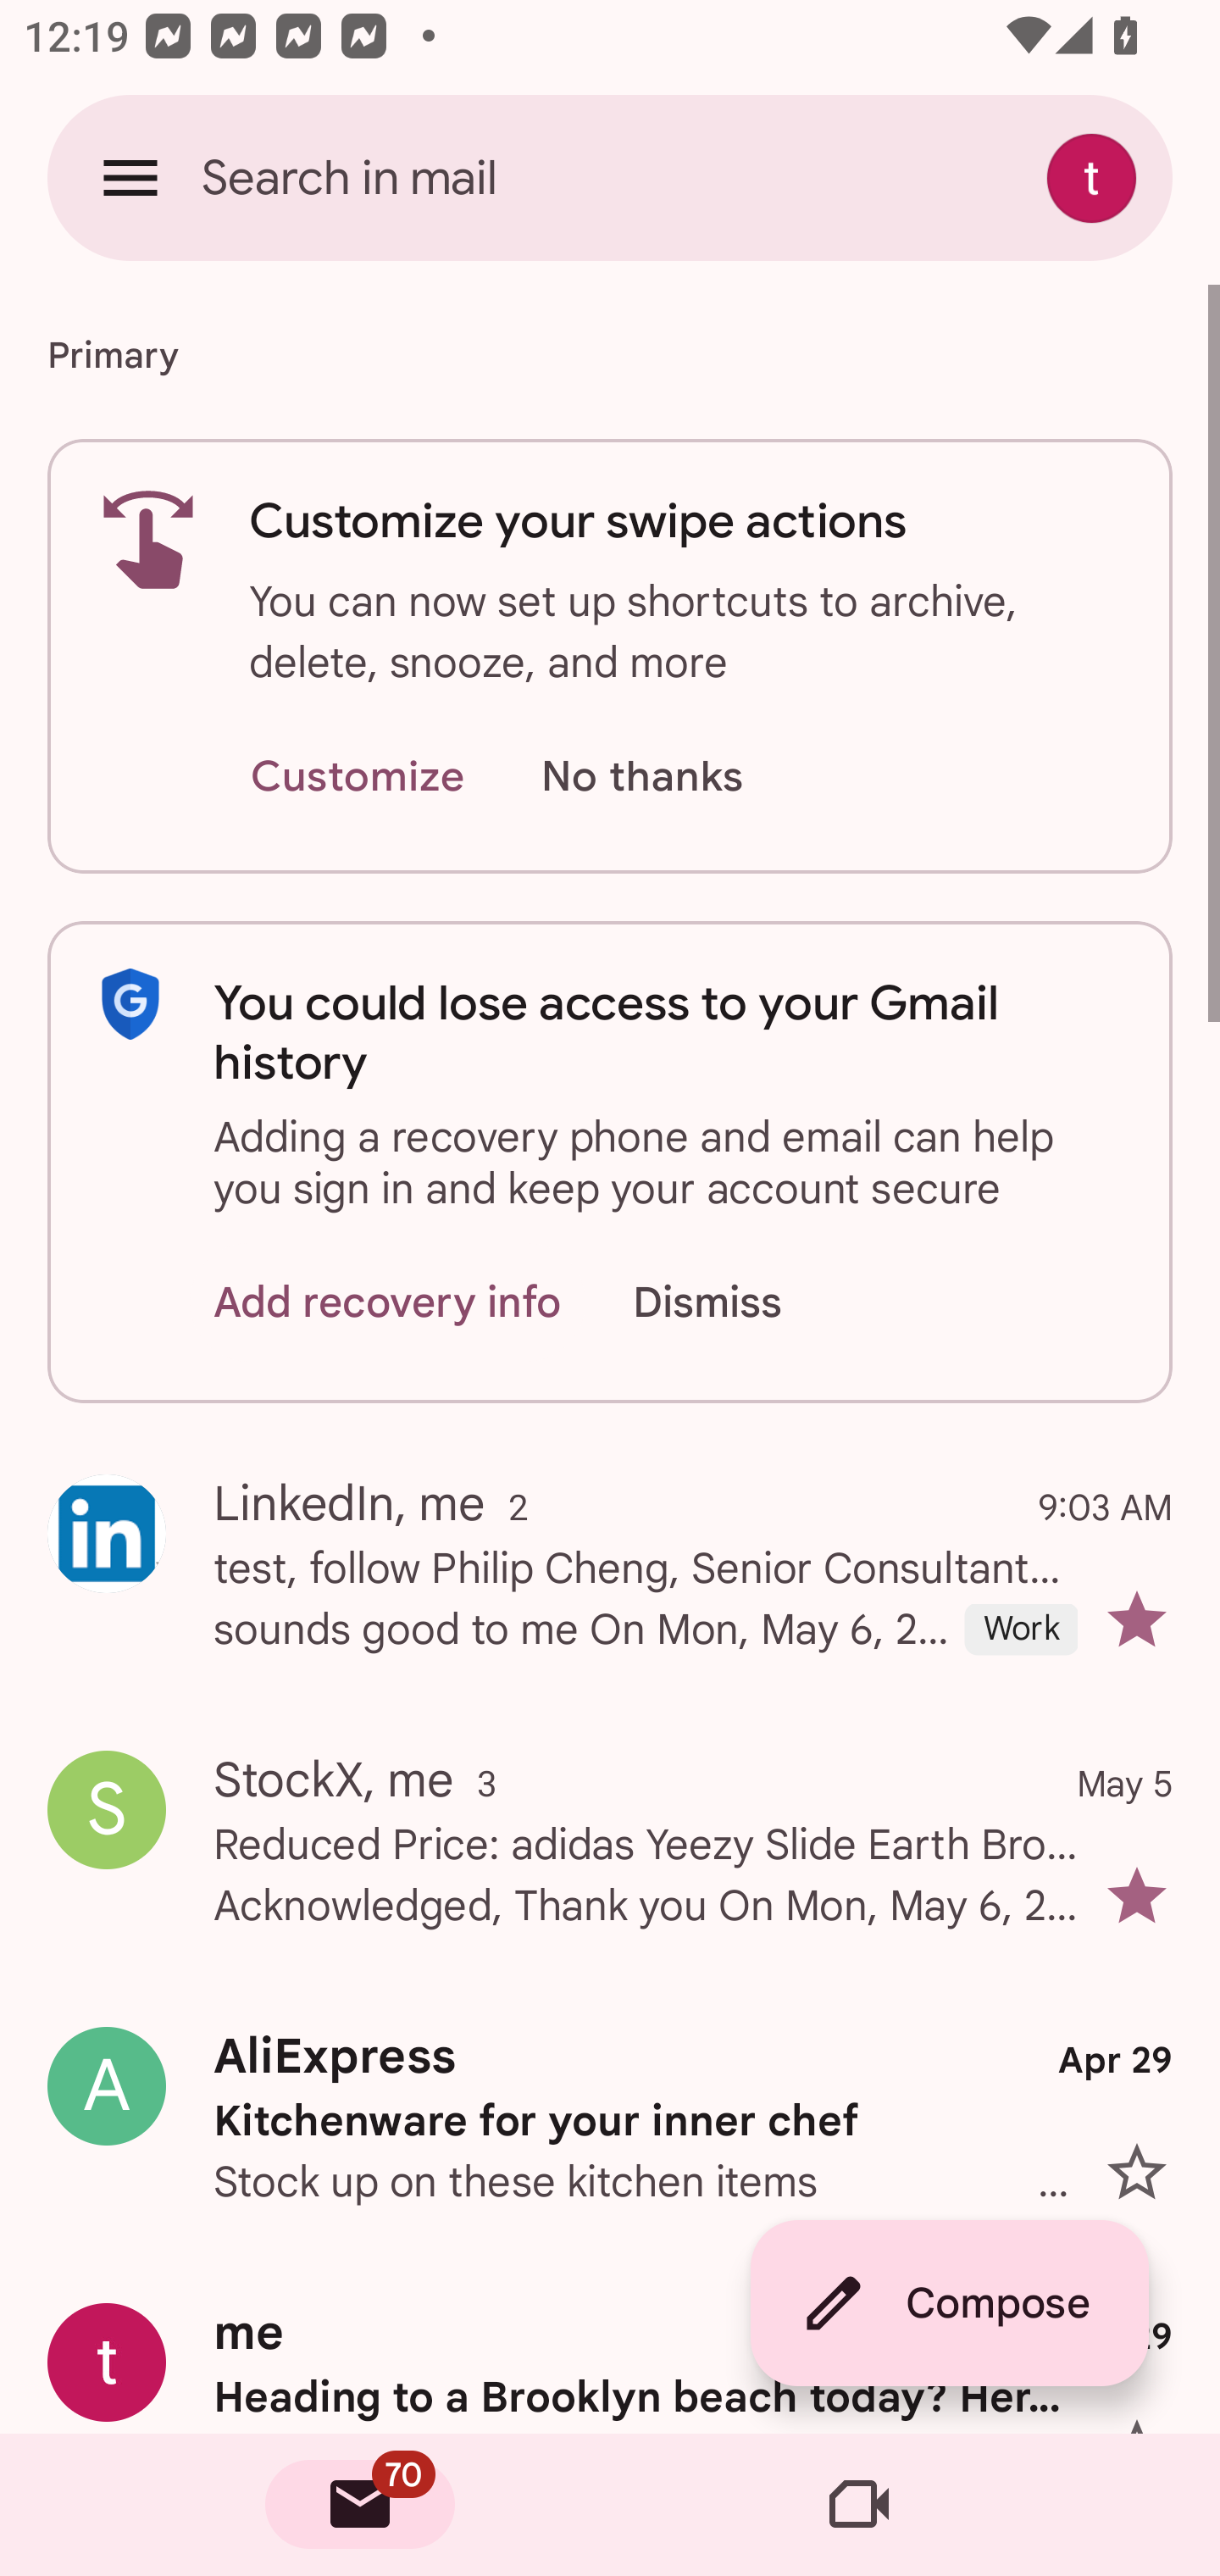 The width and height of the screenshot is (1220, 2576). I want to click on Customize, so click(357, 778).